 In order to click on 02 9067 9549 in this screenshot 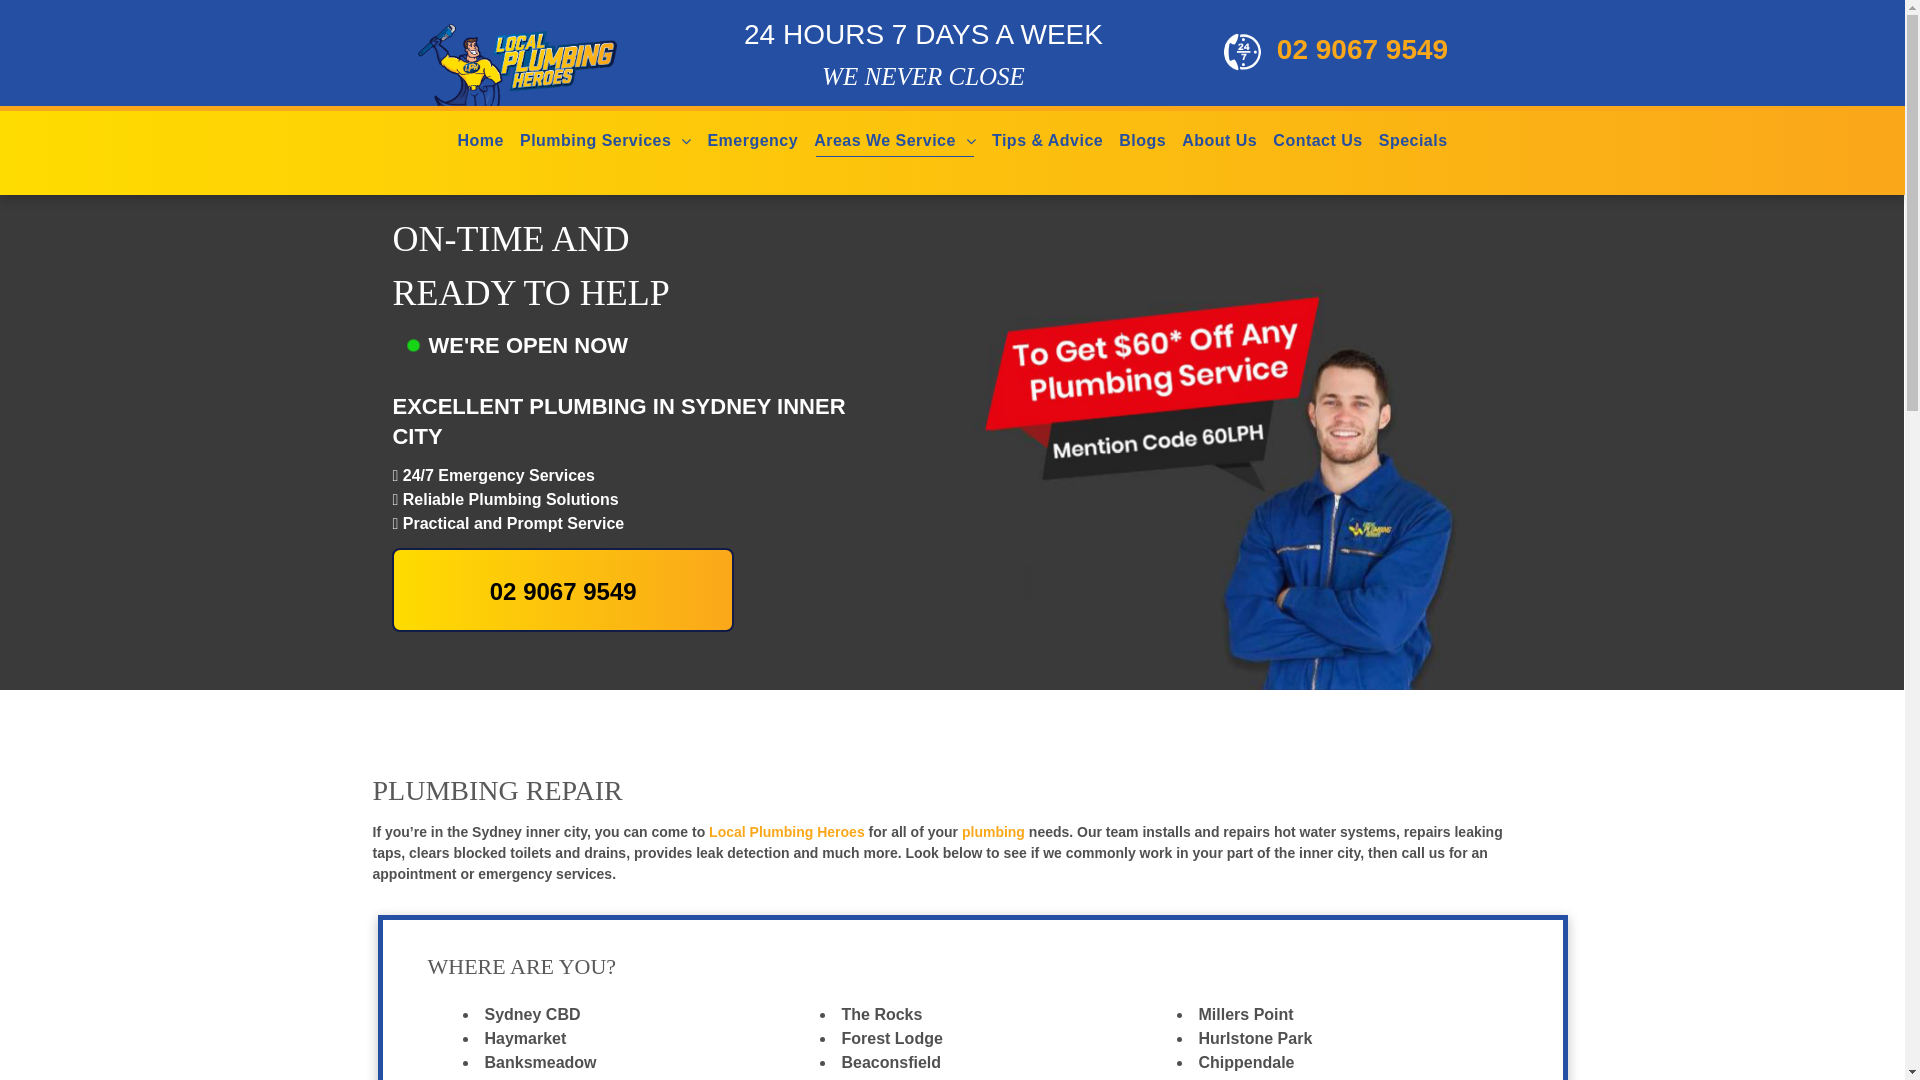, I will do `click(1336, 52)`.